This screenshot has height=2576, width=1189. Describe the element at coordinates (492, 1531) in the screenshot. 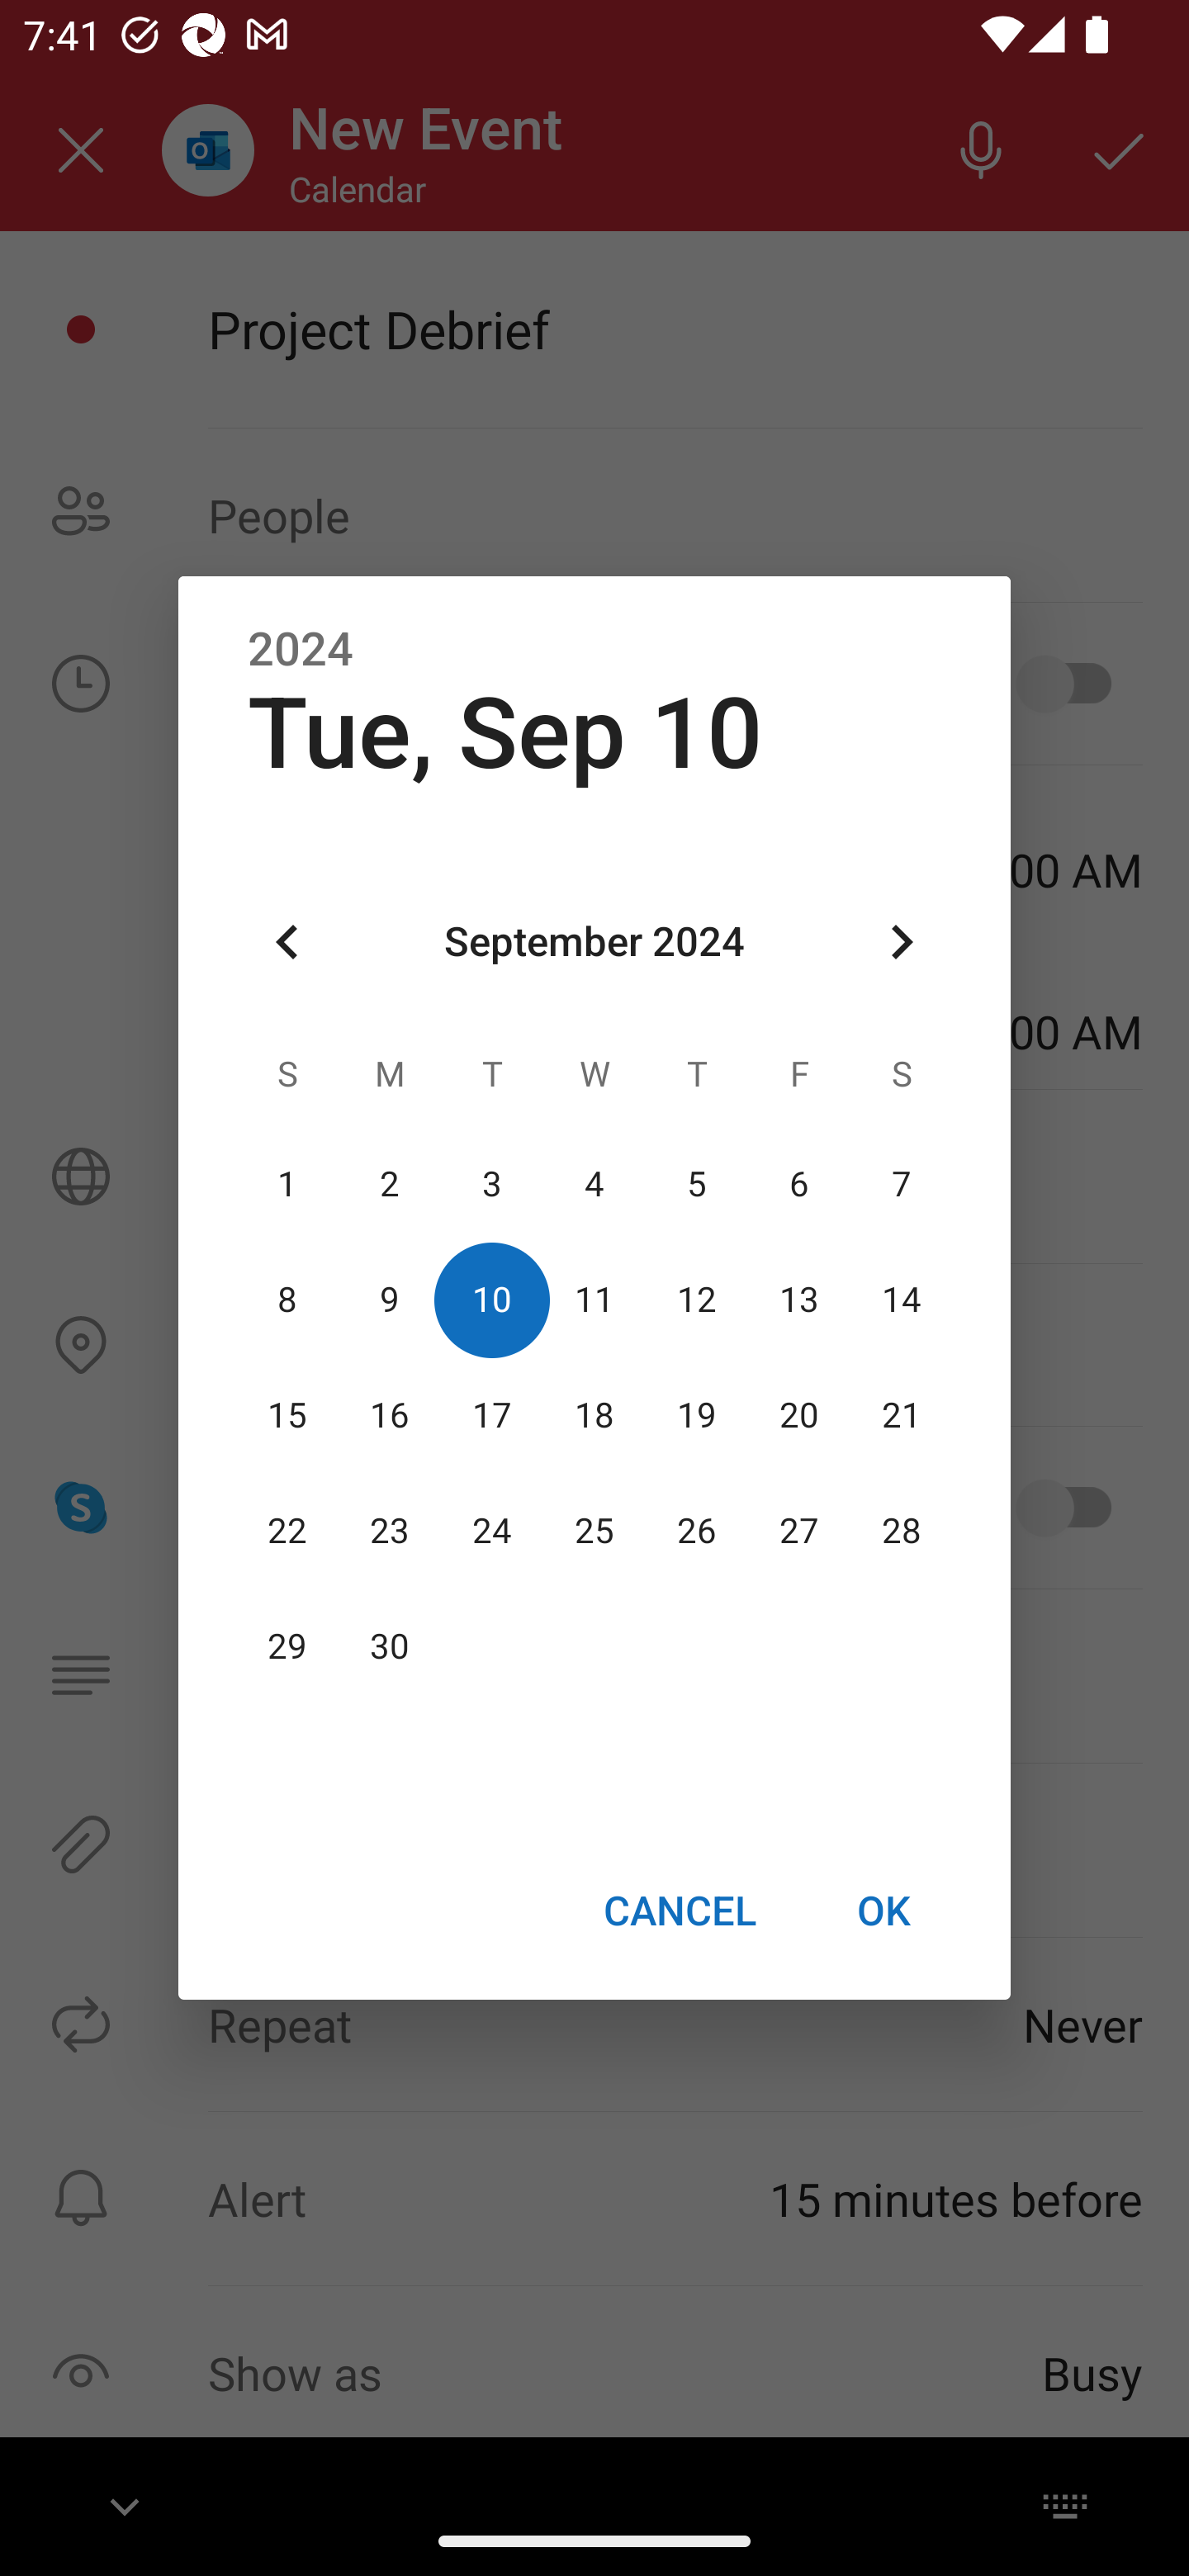

I see `24 24 September 2024` at that location.